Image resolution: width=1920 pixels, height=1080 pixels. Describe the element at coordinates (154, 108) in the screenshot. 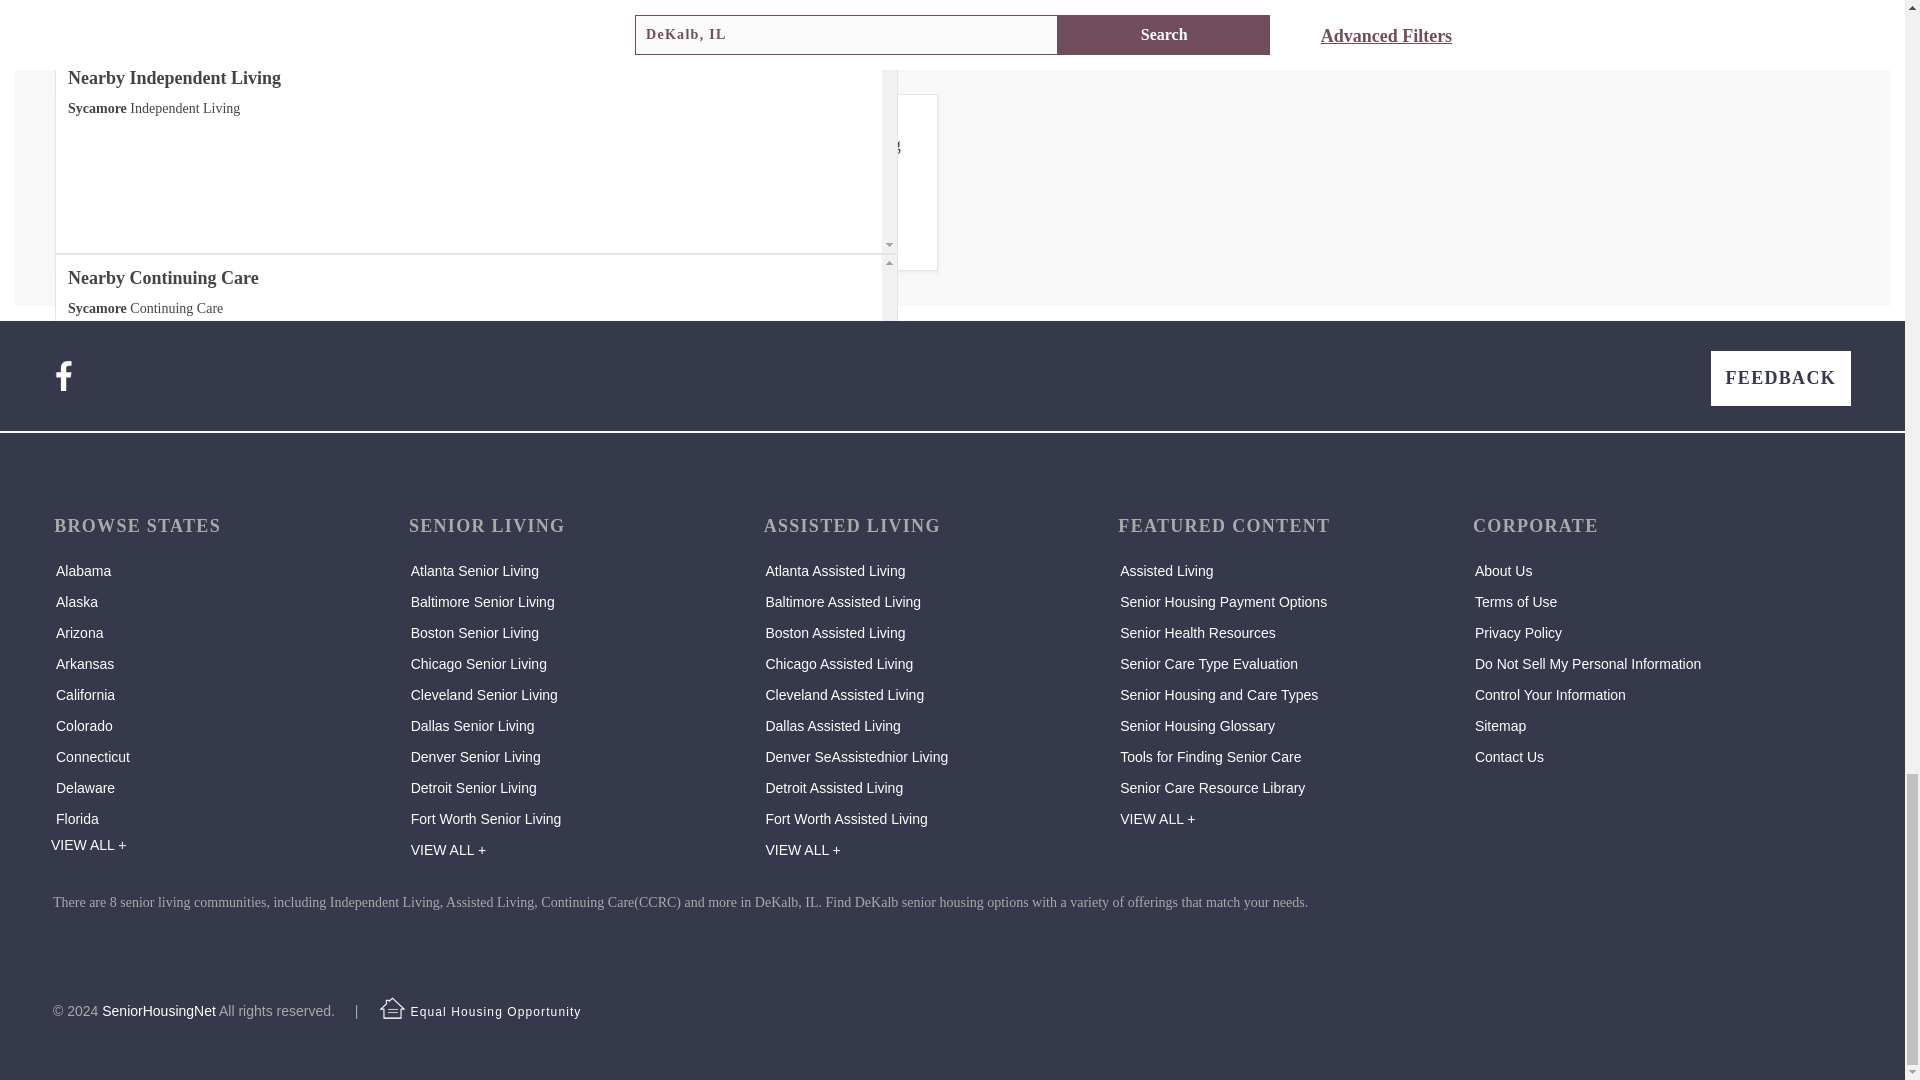

I see `Sycamore Independent Living` at that location.